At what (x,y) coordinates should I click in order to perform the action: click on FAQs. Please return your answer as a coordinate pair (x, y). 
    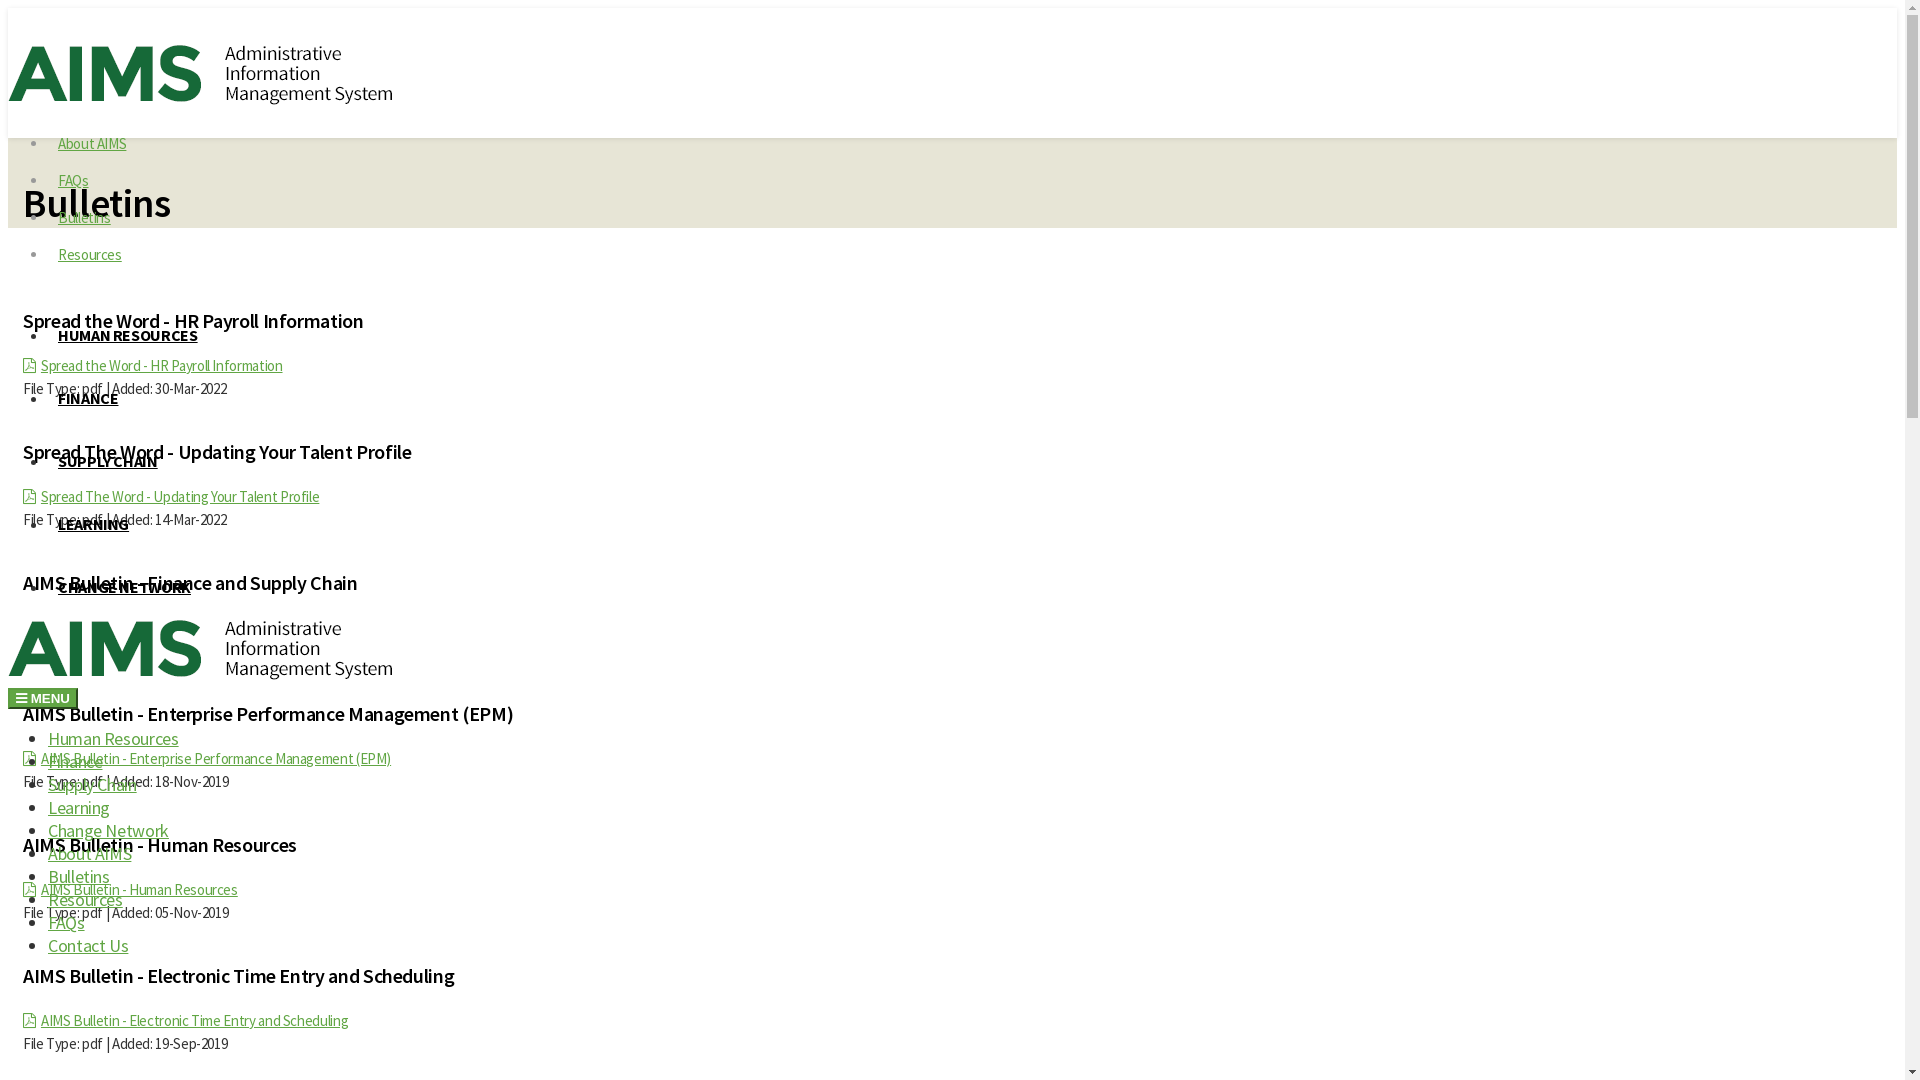
    Looking at the image, I should click on (74, 180).